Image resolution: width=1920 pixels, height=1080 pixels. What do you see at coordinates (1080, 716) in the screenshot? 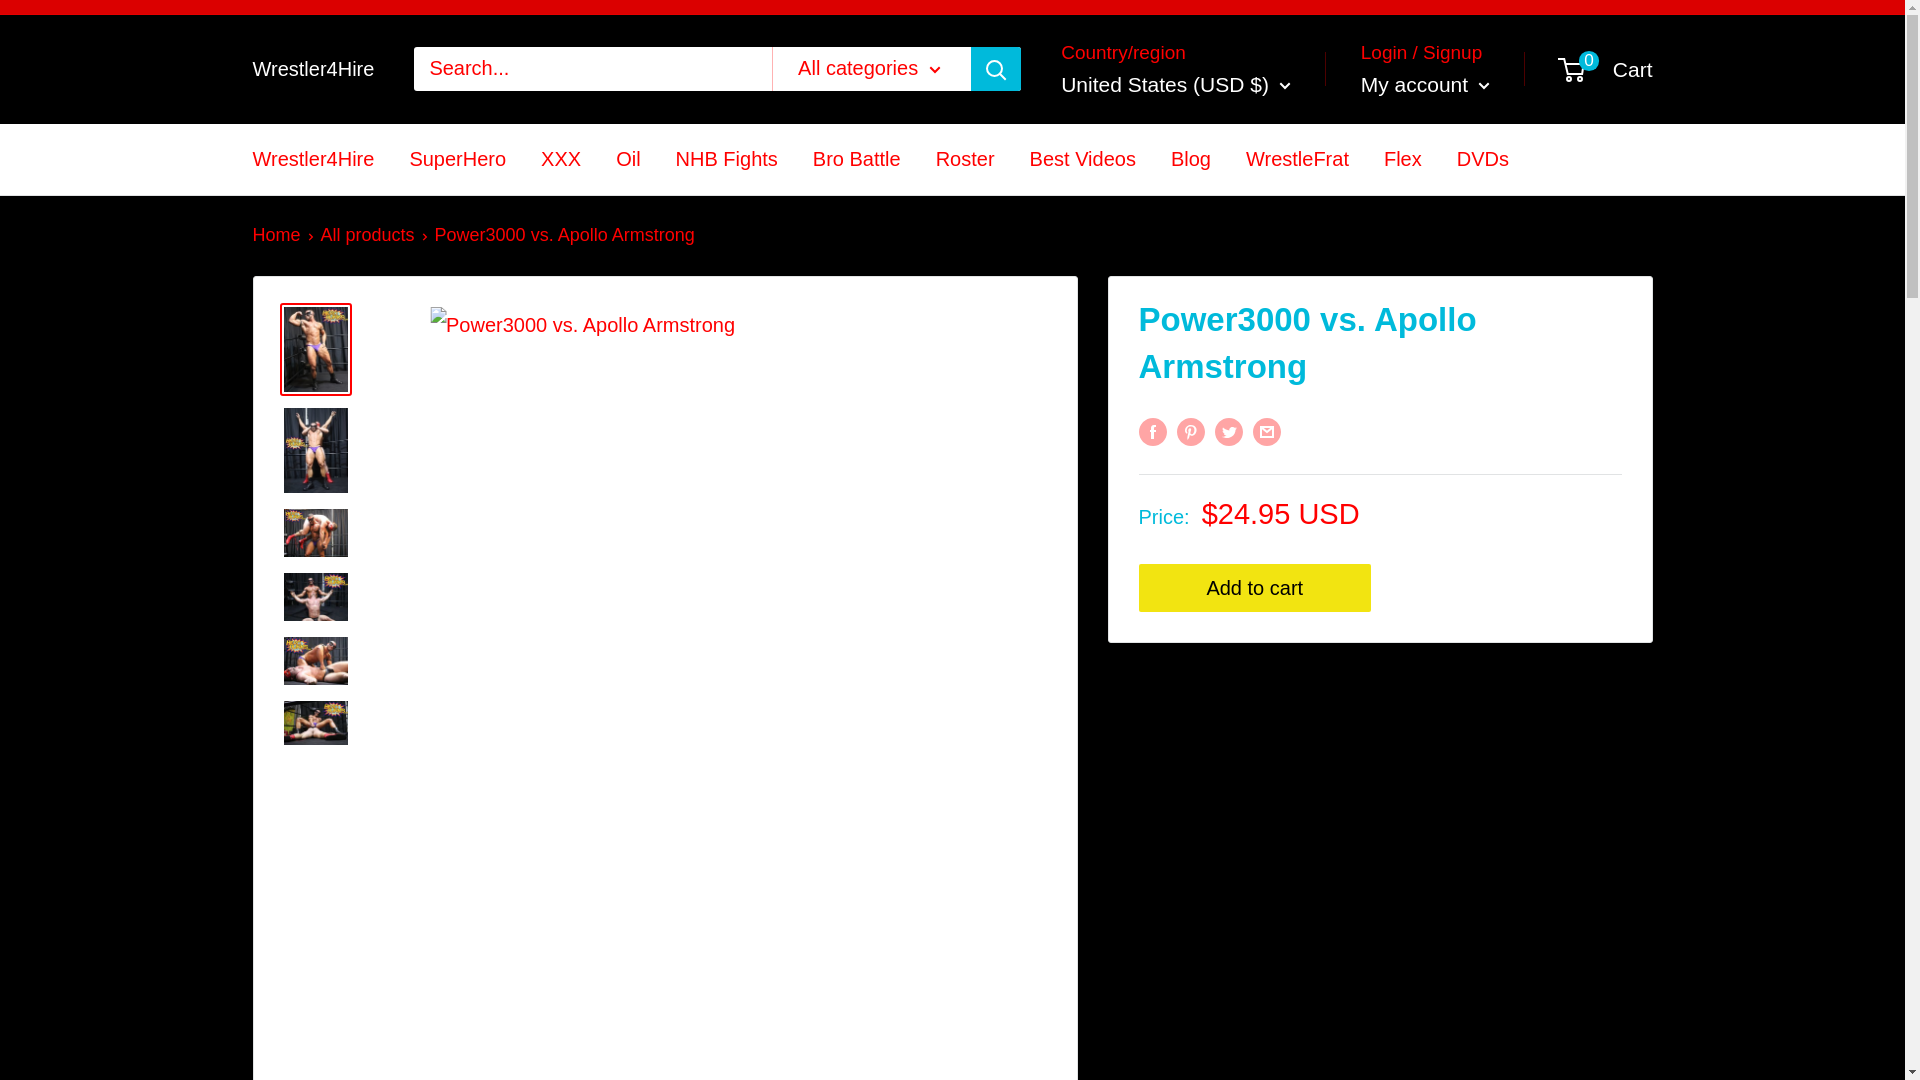
I see `BS` at bounding box center [1080, 716].